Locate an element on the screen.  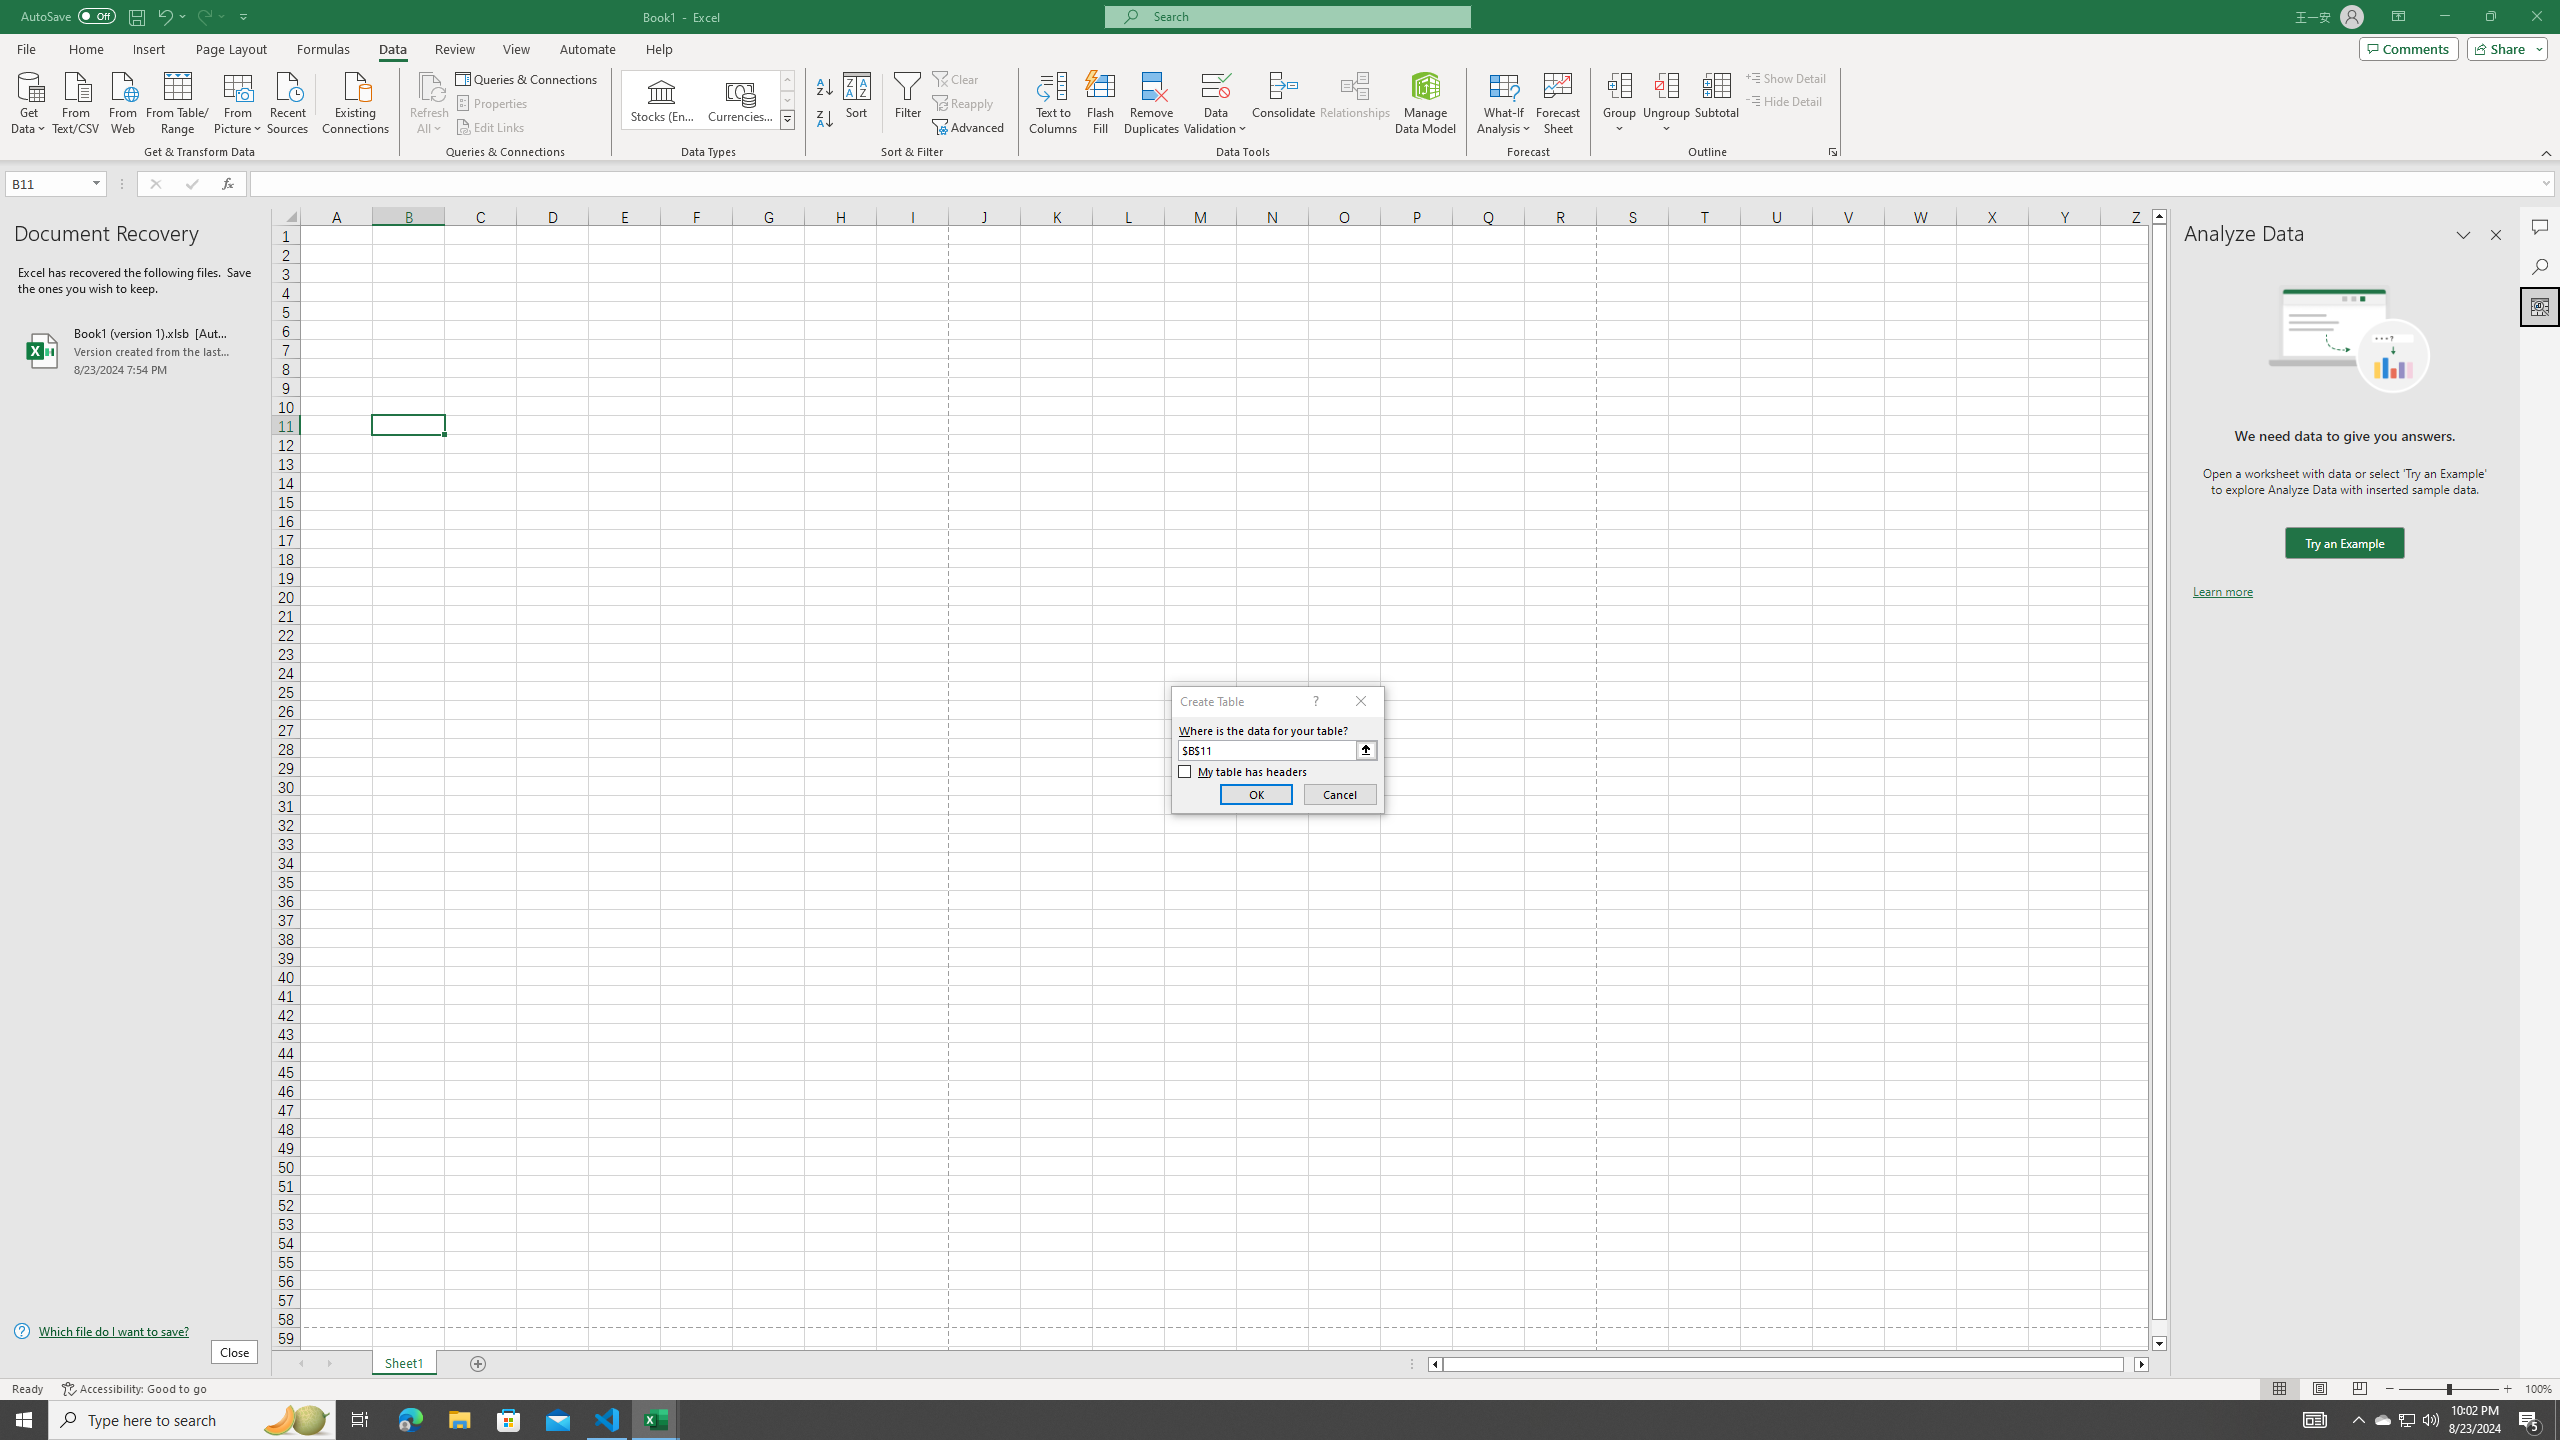
Learn more is located at coordinates (2222, 592).